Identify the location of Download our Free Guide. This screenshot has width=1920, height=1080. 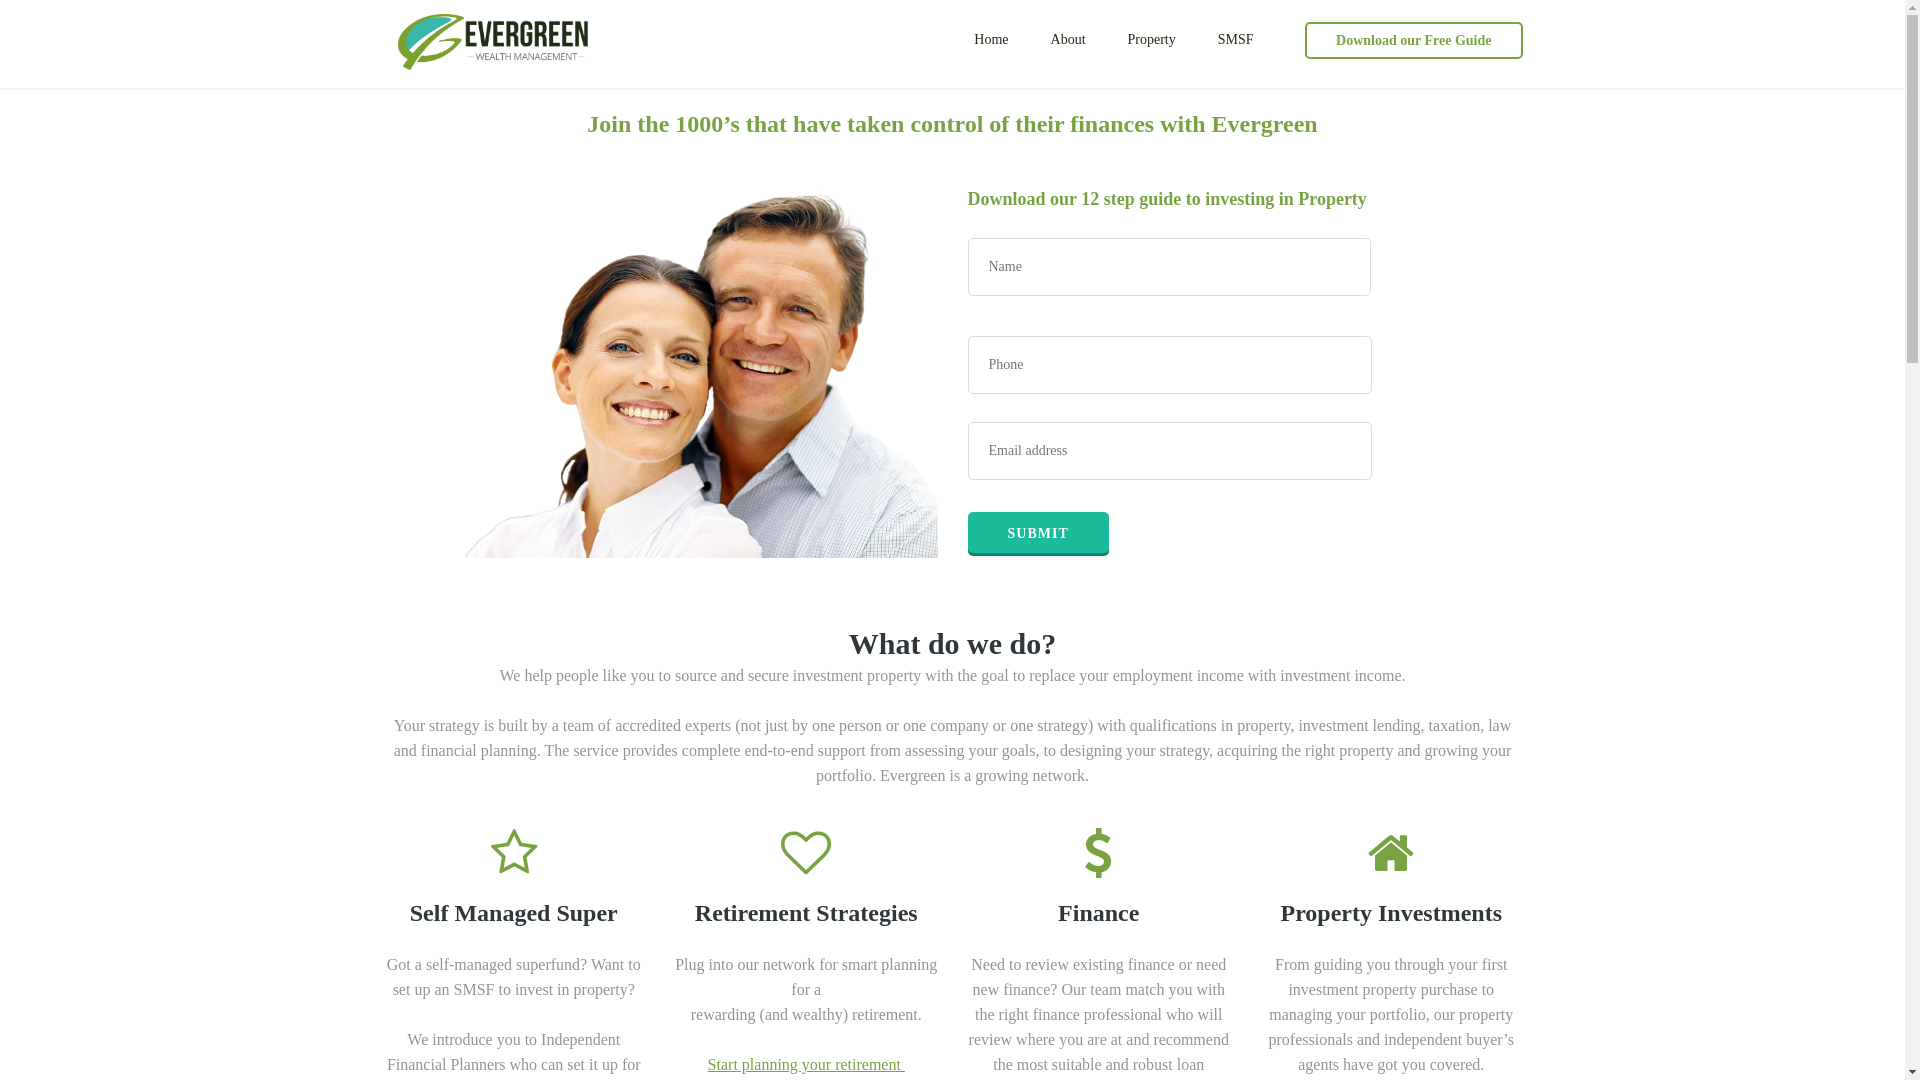
(1414, 40).